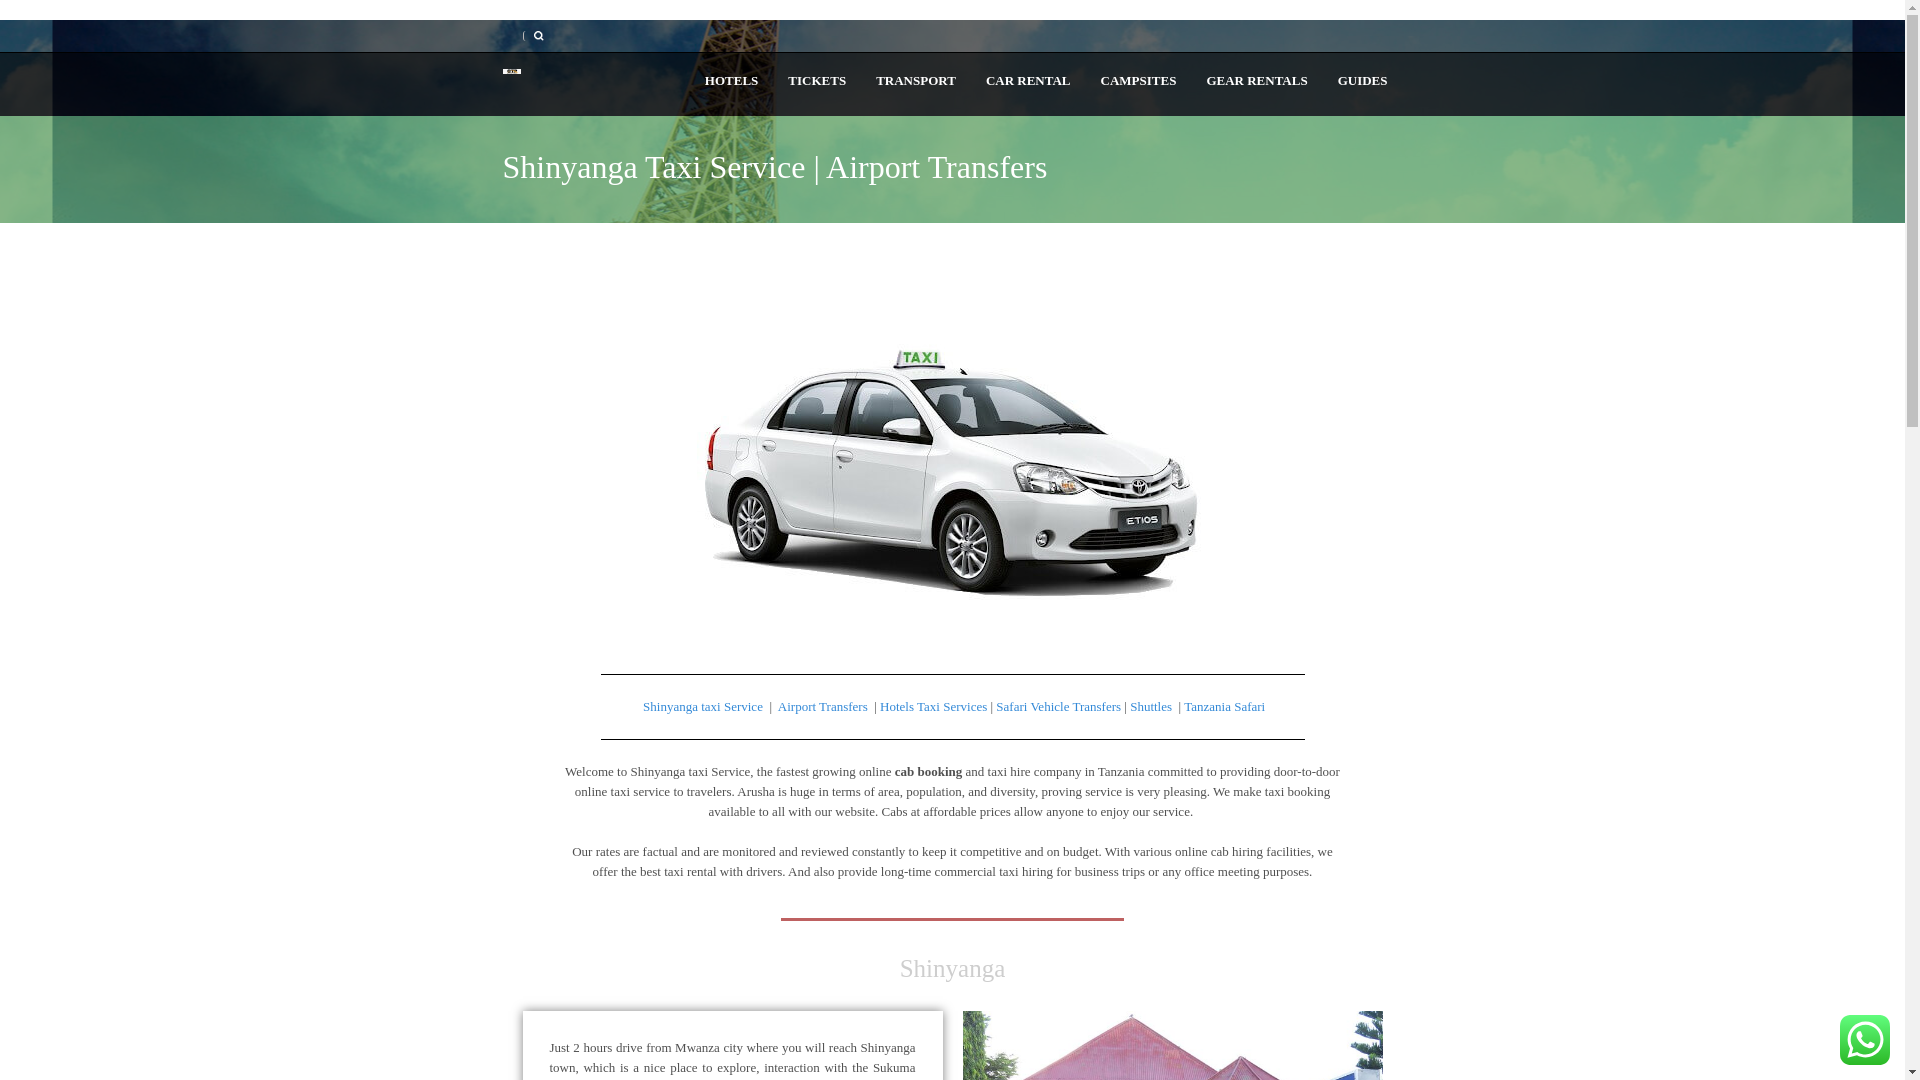  What do you see at coordinates (731, 80) in the screenshot?
I see `HOTELS` at bounding box center [731, 80].